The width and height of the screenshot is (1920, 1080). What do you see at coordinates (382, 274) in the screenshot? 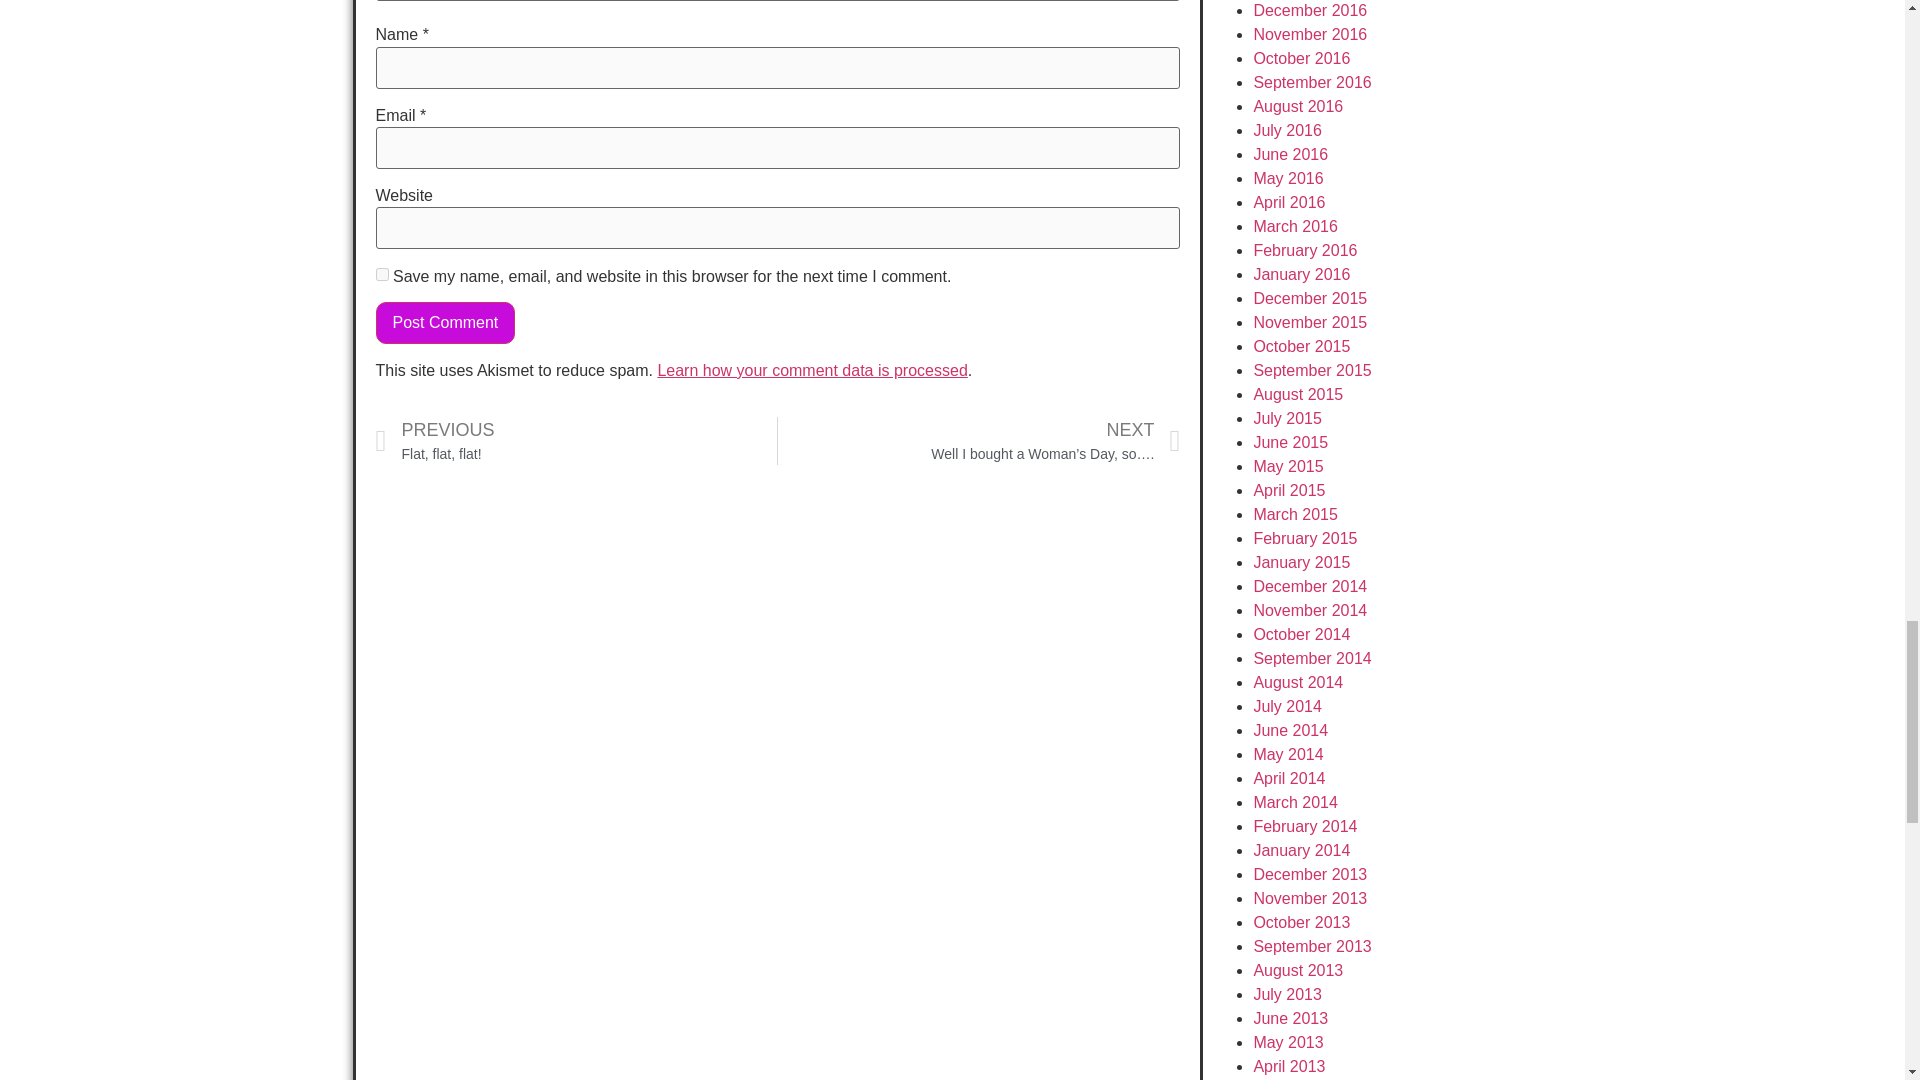
I see `yes` at bounding box center [382, 274].